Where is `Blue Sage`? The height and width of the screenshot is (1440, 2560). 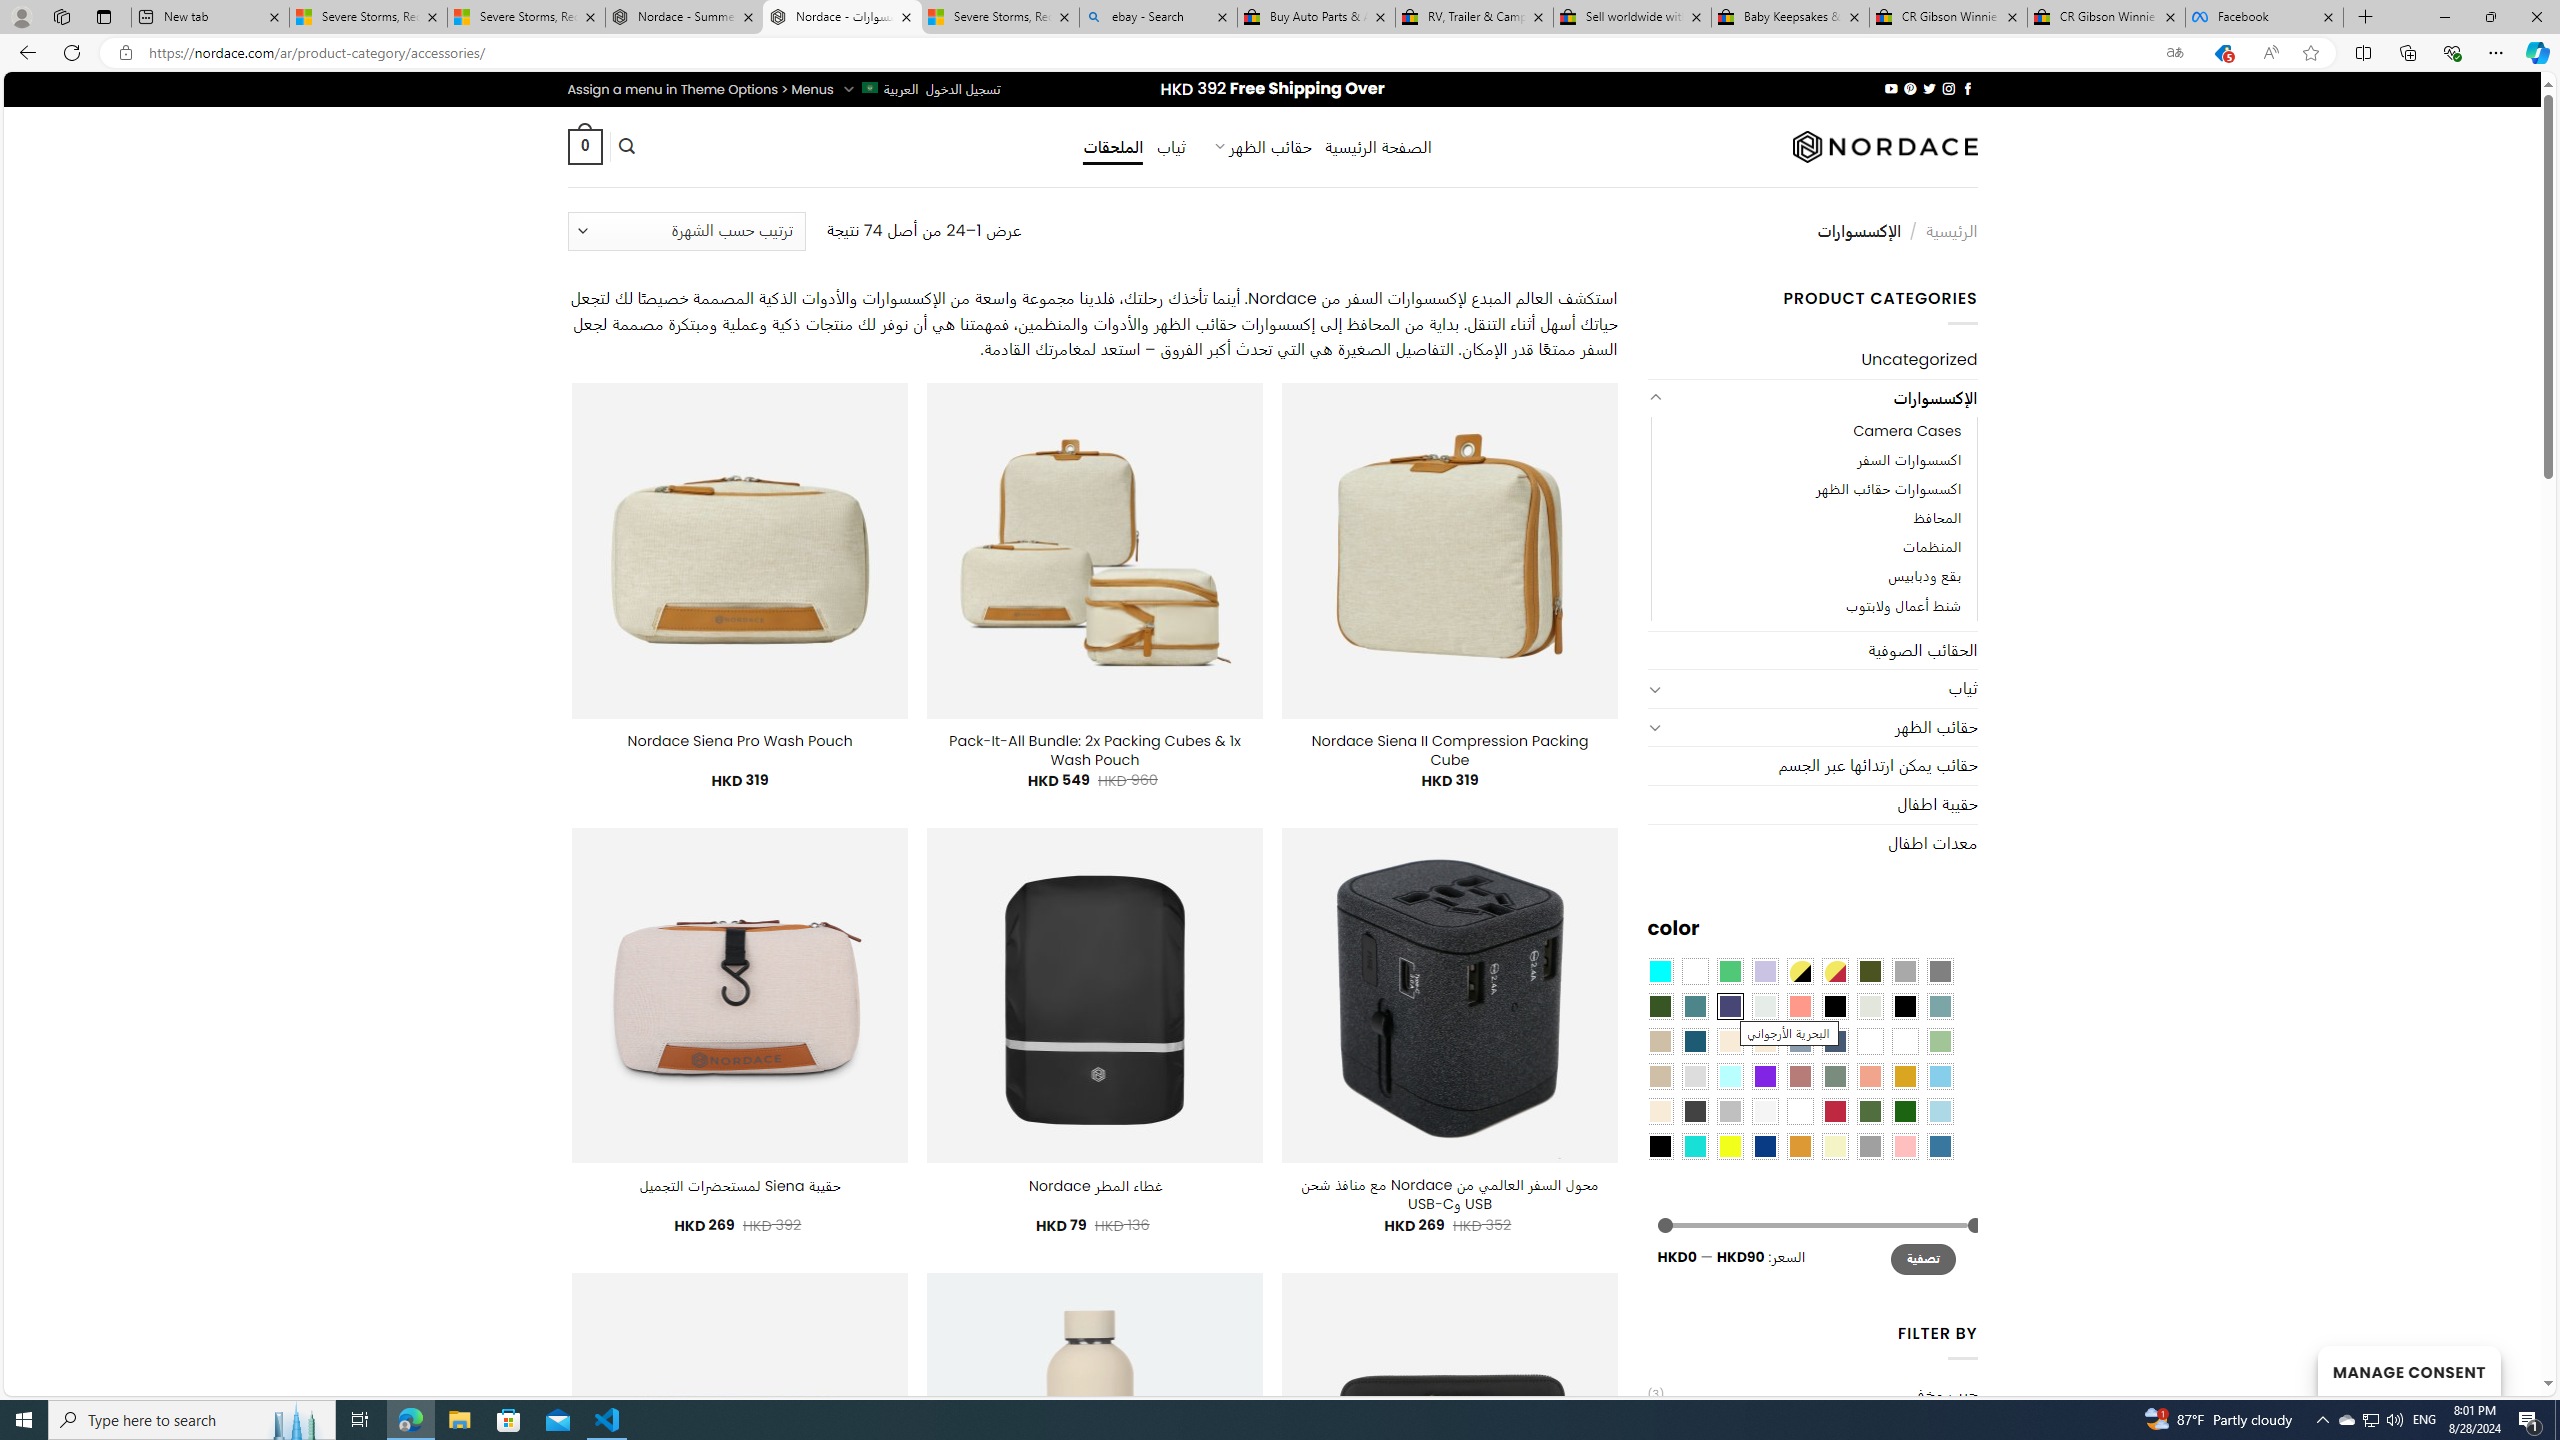 Blue Sage is located at coordinates (1940, 1006).